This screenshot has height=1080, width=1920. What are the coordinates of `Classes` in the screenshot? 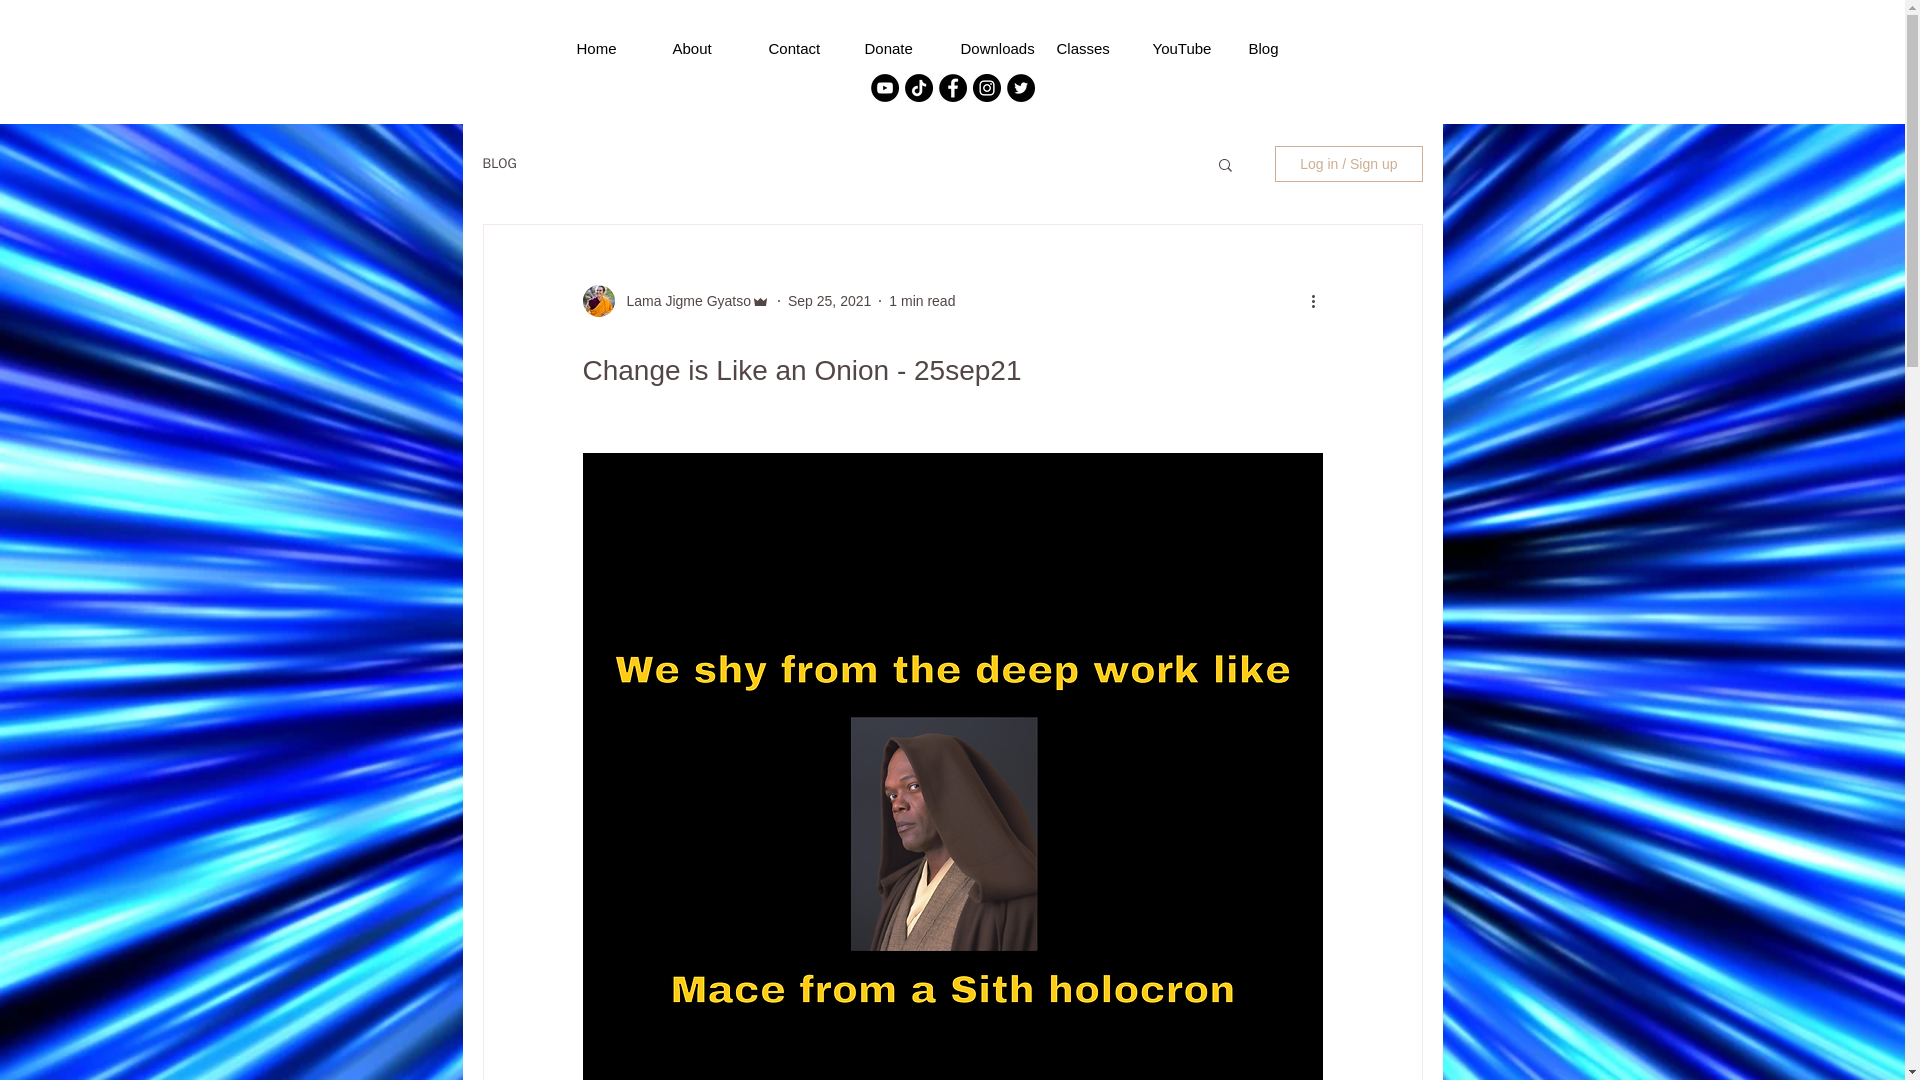 It's located at (1094, 48).